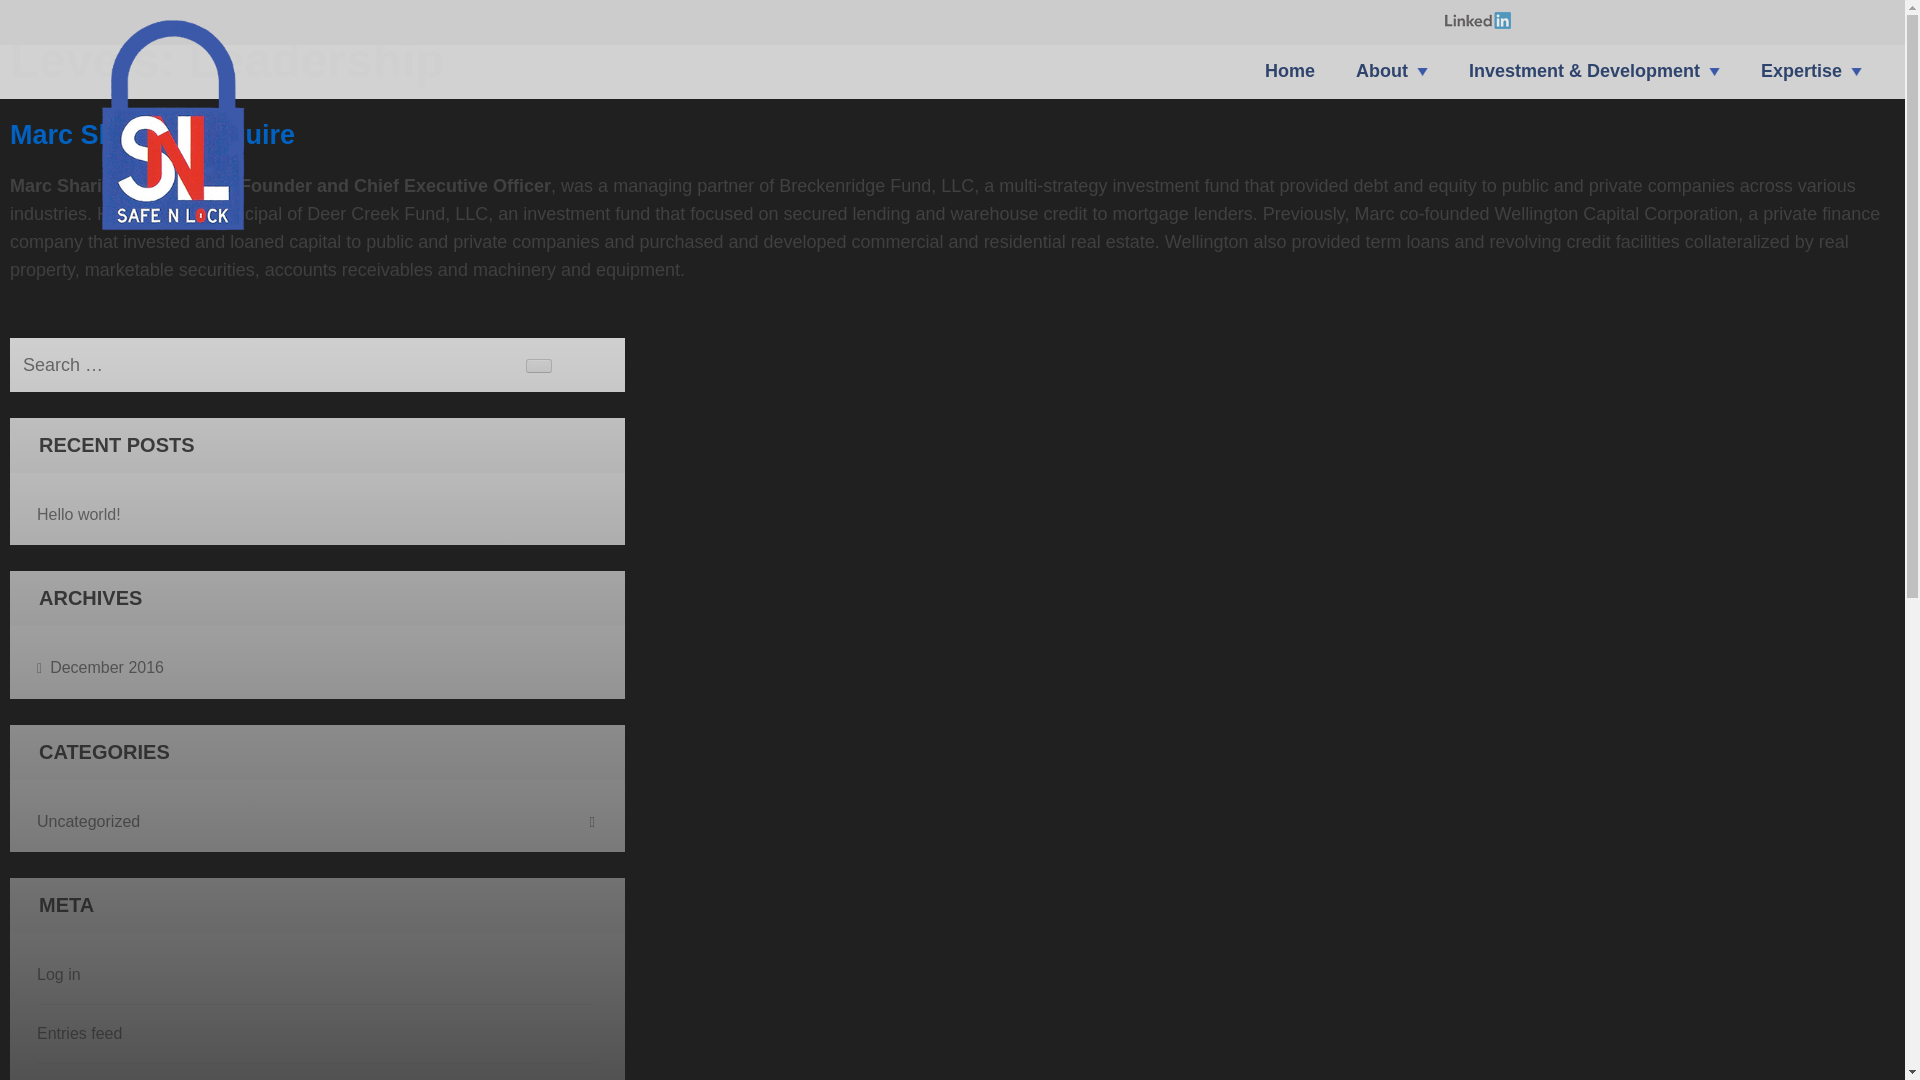 This screenshot has height=1080, width=1920. What do you see at coordinates (539, 365) in the screenshot?
I see `Search` at bounding box center [539, 365].